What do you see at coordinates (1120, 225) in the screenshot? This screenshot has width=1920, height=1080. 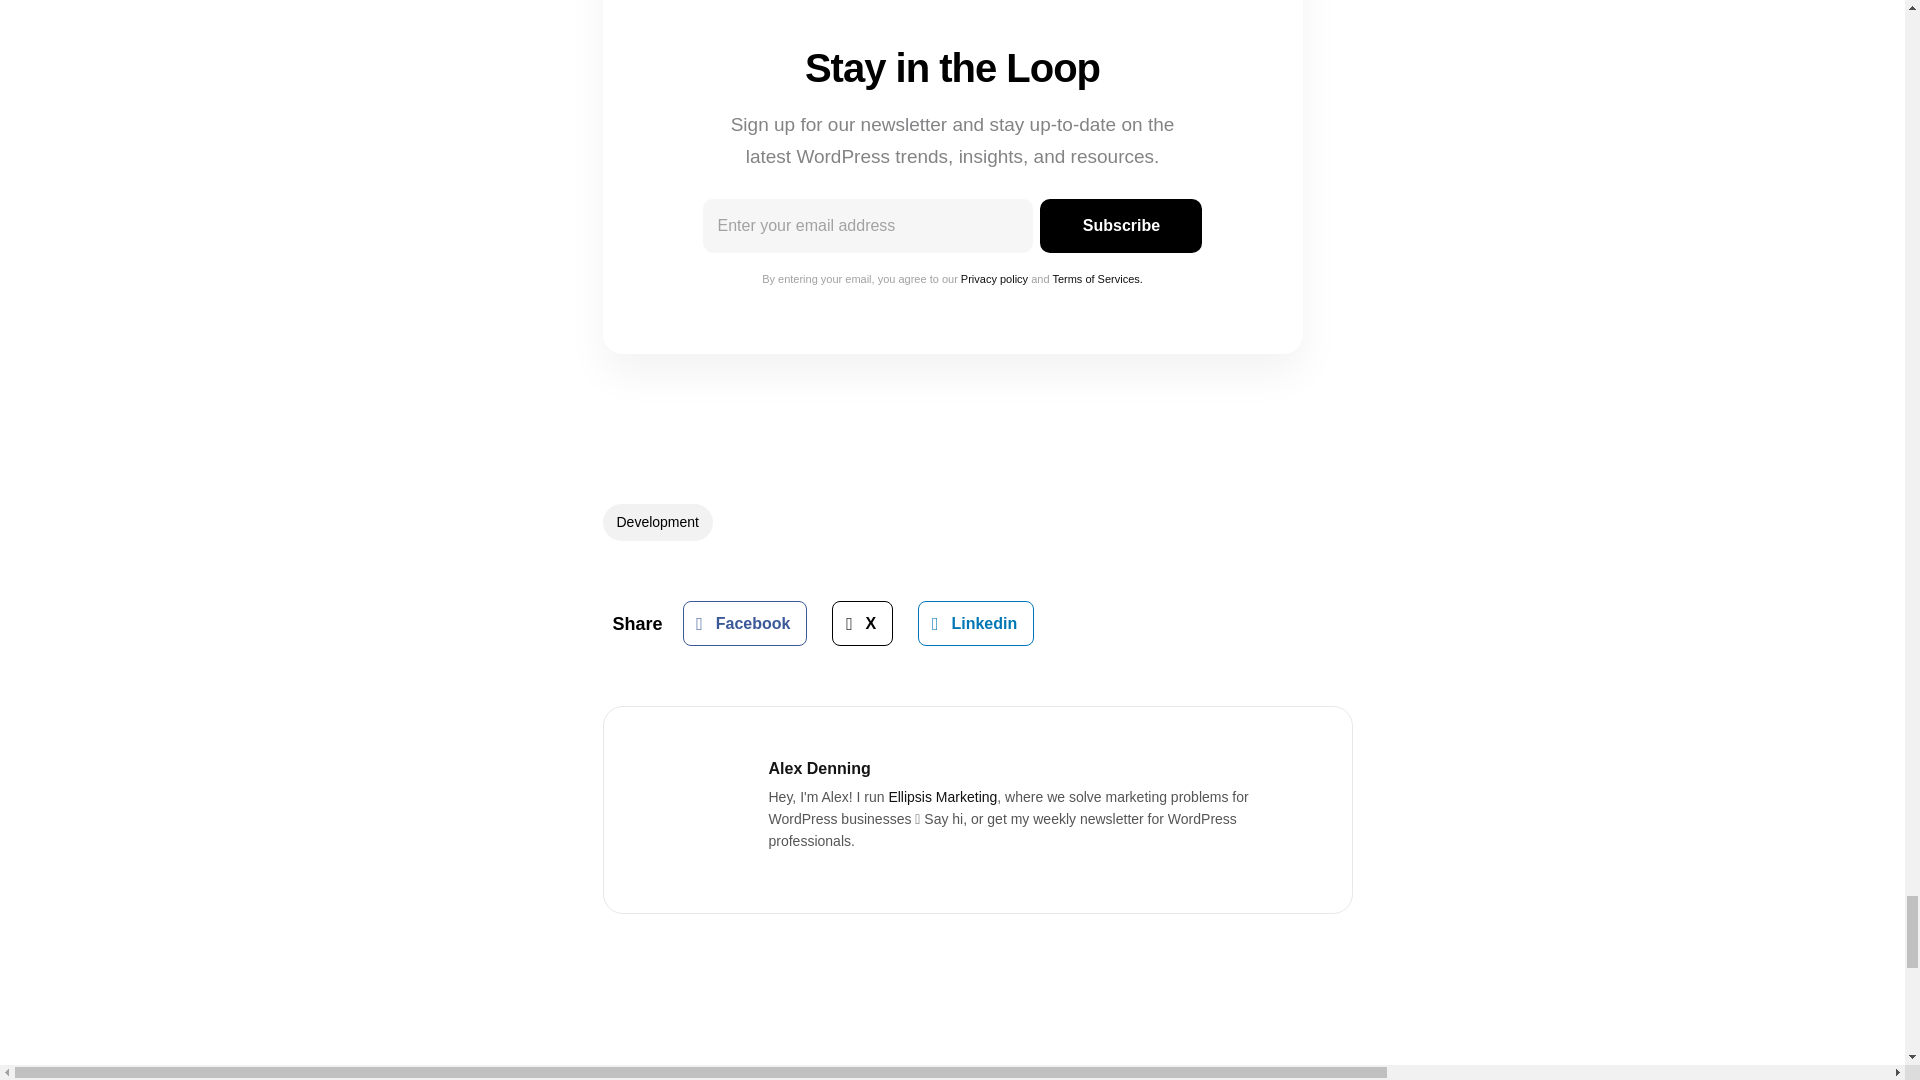 I see `Subscribe` at bounding box center [1120, 225].